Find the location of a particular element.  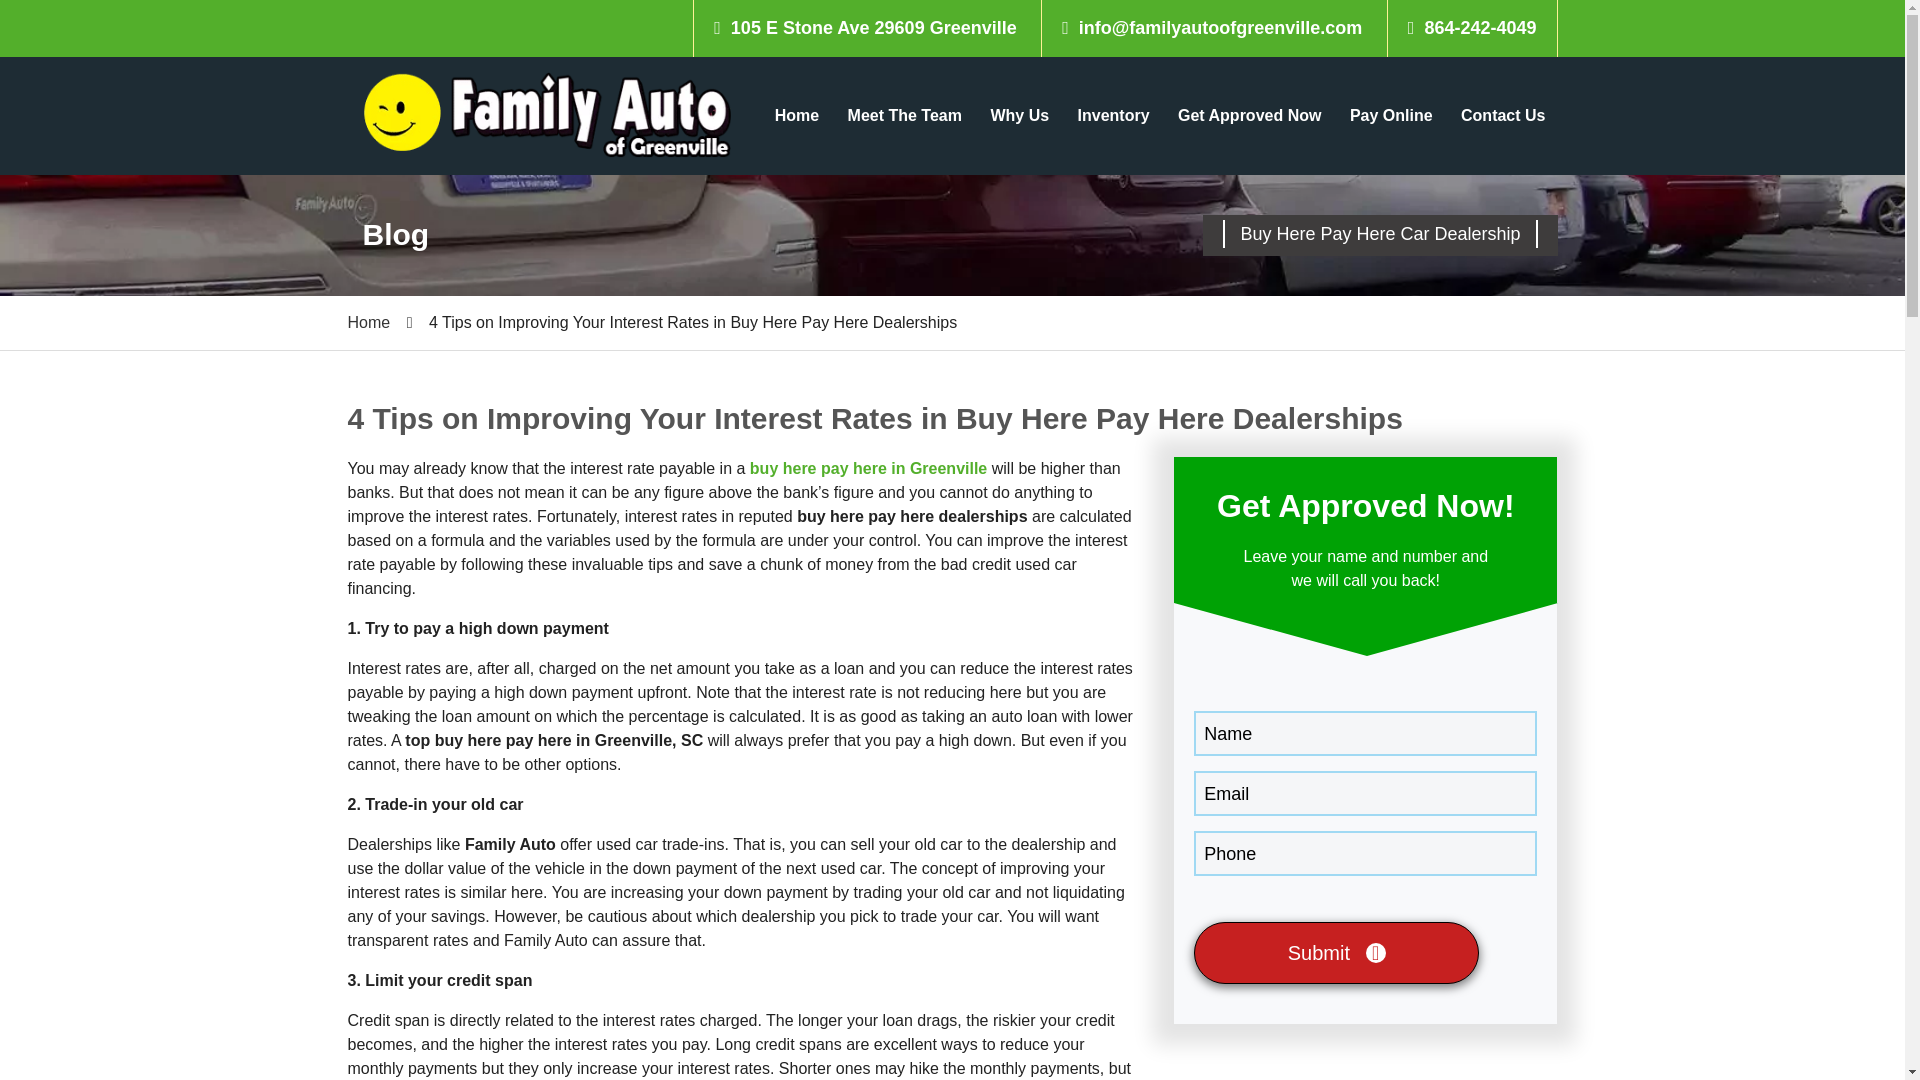

Contact Us is located at coordinates (1503, 116).